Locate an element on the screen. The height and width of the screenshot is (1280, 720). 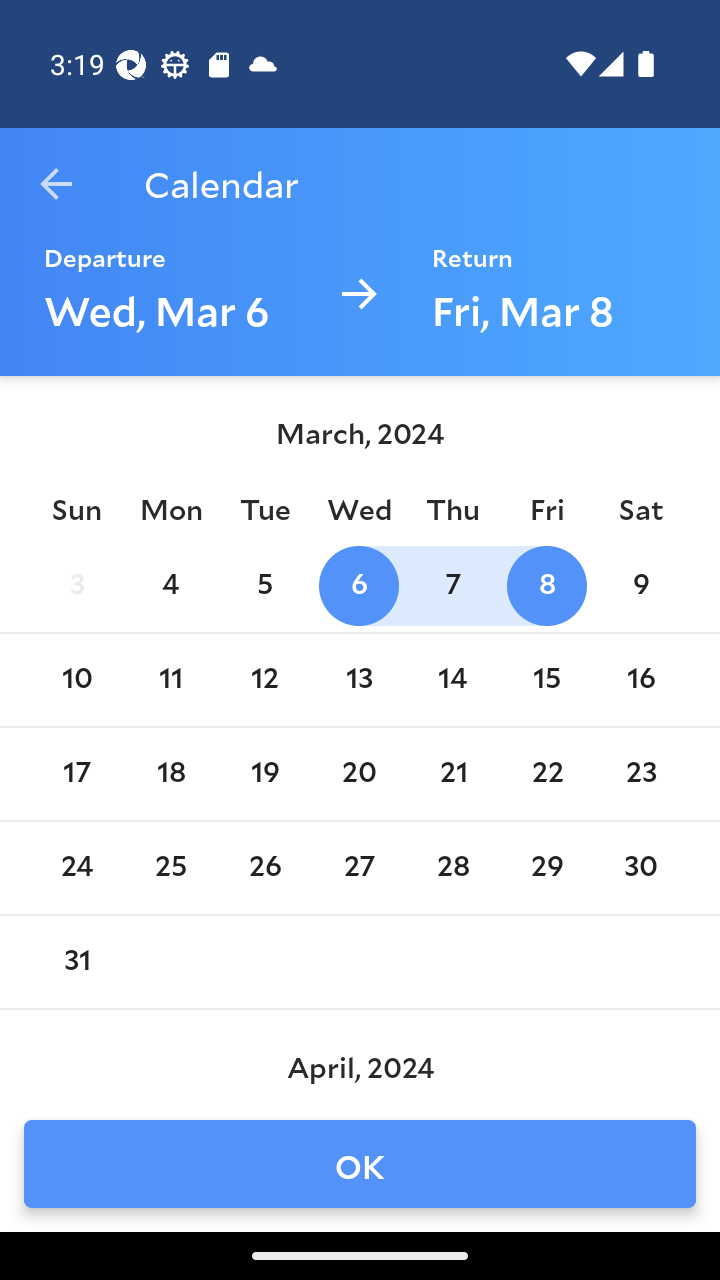
27 is located at coordinates (358, 868).